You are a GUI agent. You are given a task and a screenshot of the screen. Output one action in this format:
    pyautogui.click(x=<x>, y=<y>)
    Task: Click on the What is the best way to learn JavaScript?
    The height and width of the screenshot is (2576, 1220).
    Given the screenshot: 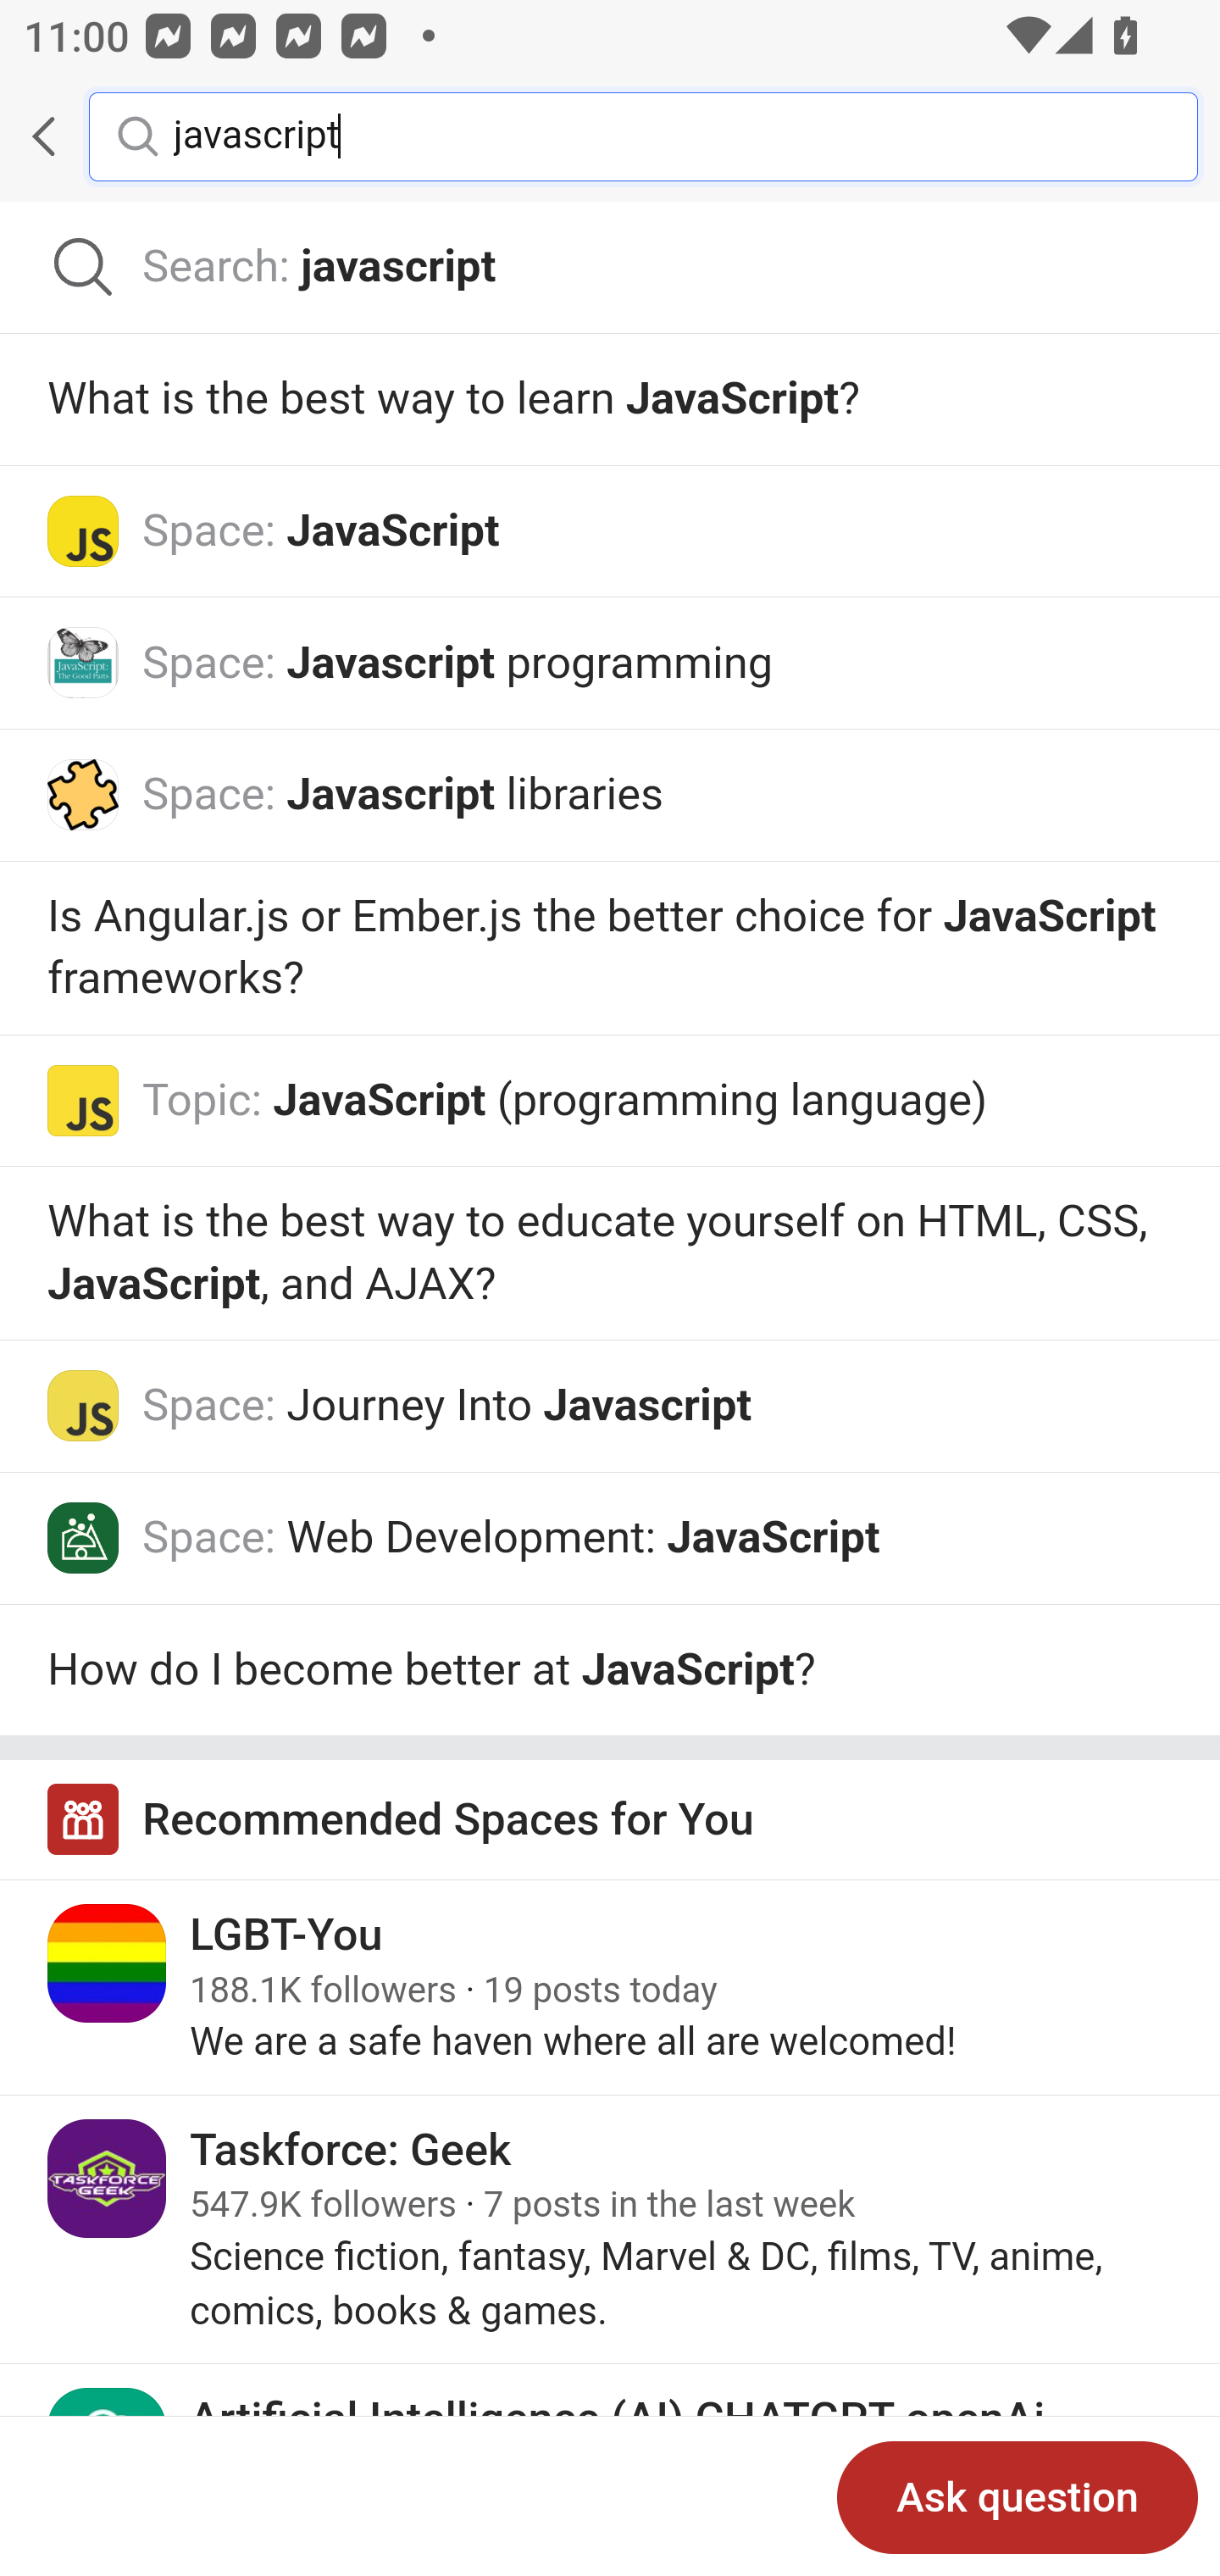 What is the action you would take?
    pyautogui.click(x=610, y=400)
    